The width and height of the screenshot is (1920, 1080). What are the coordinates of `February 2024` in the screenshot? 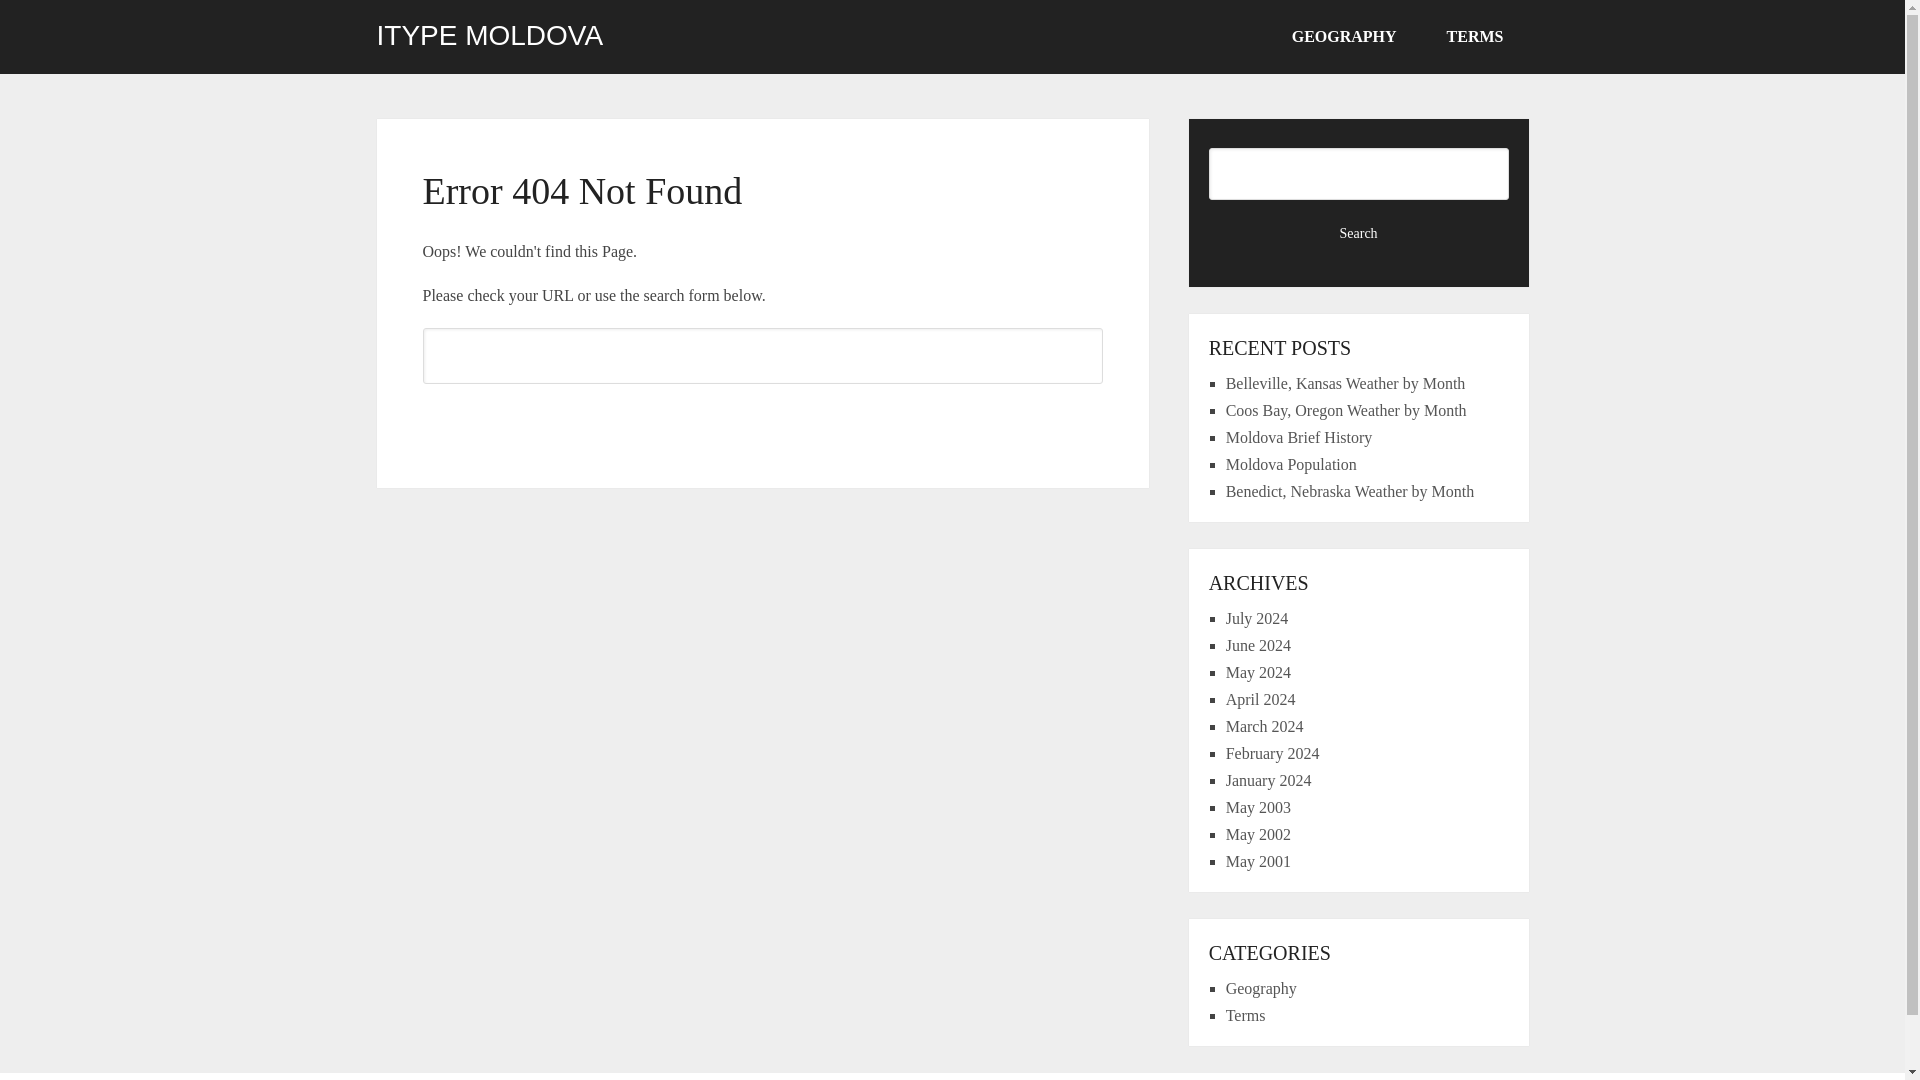 It's located at (1273, 754).